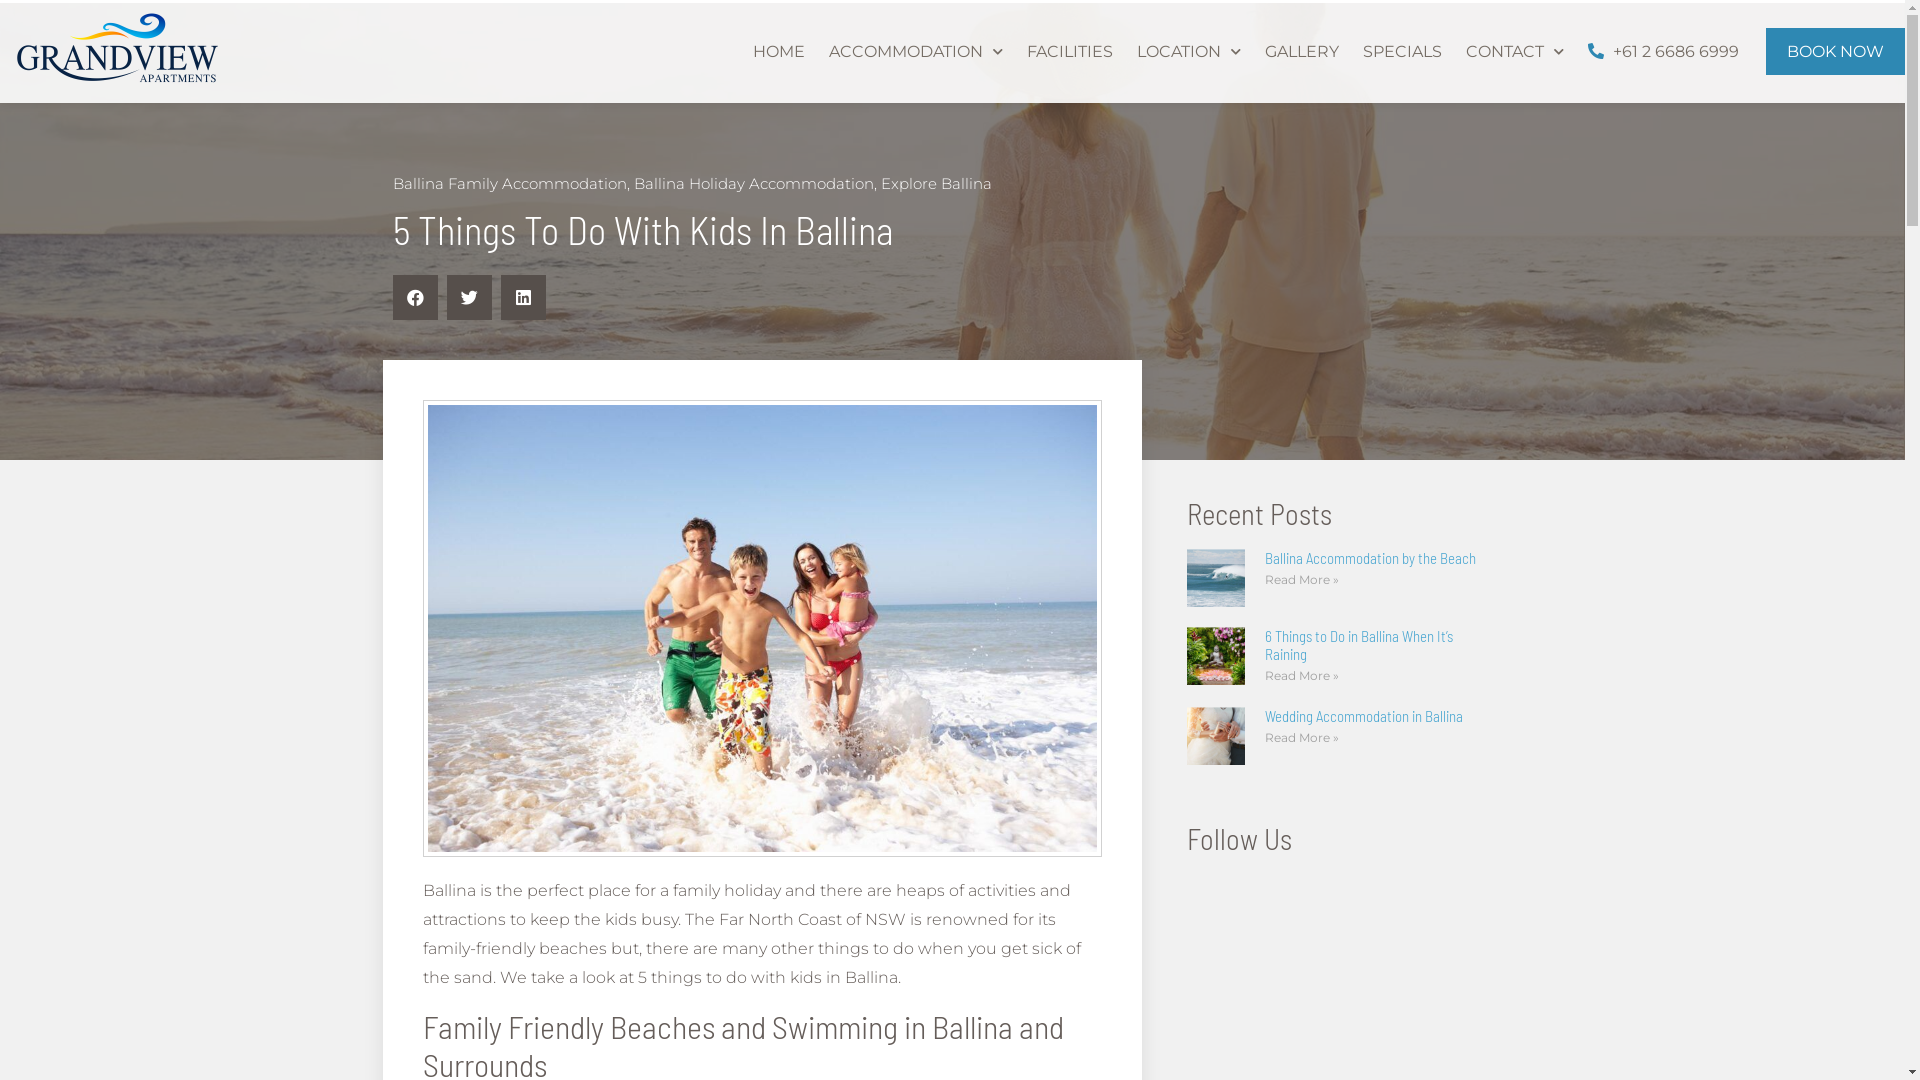 The height and width of the screenshot is (1080, 1920). What do you see at coordinates (1402, 52) in the screenshot?
I see `SPECIALS` at bounding box center [1402, 52].